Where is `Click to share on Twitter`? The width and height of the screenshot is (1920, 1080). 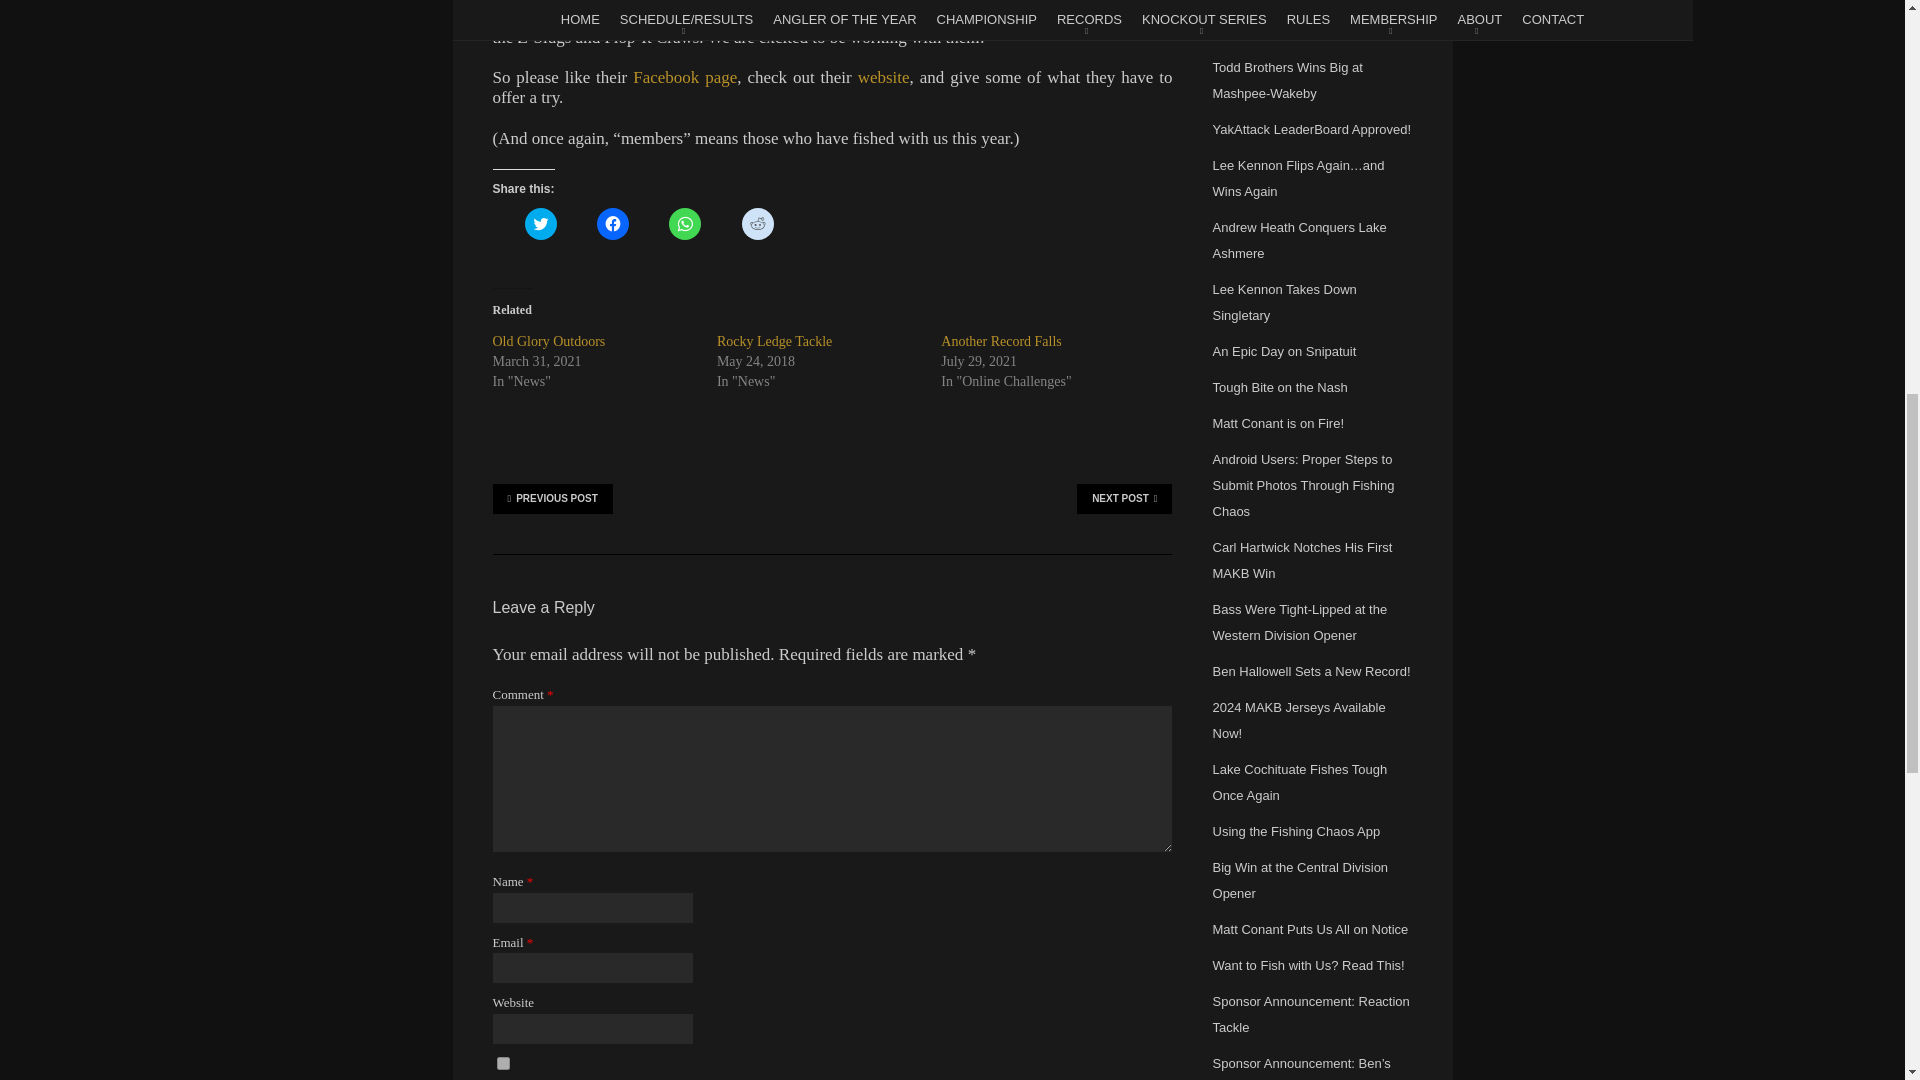
Click to share on Twitter is located at coordinates (540, 224).